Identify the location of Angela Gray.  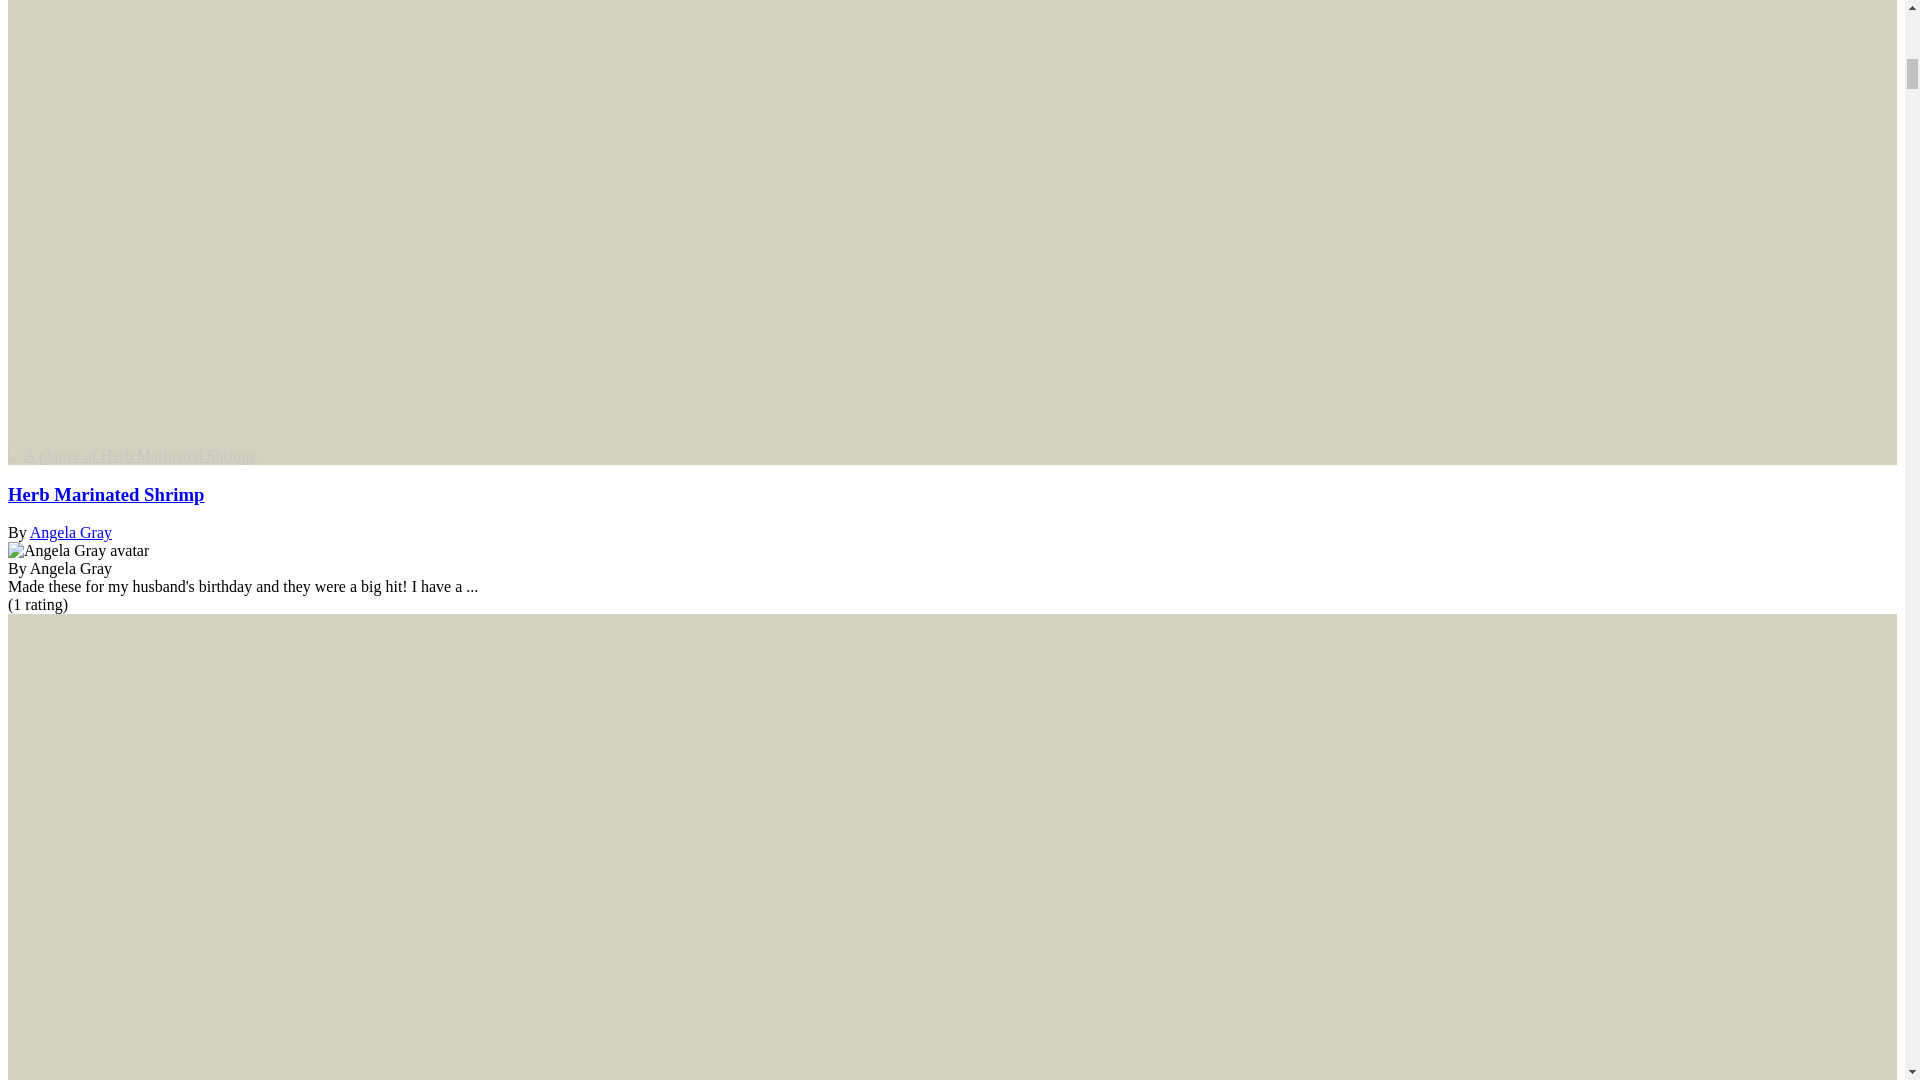
(78, 551).